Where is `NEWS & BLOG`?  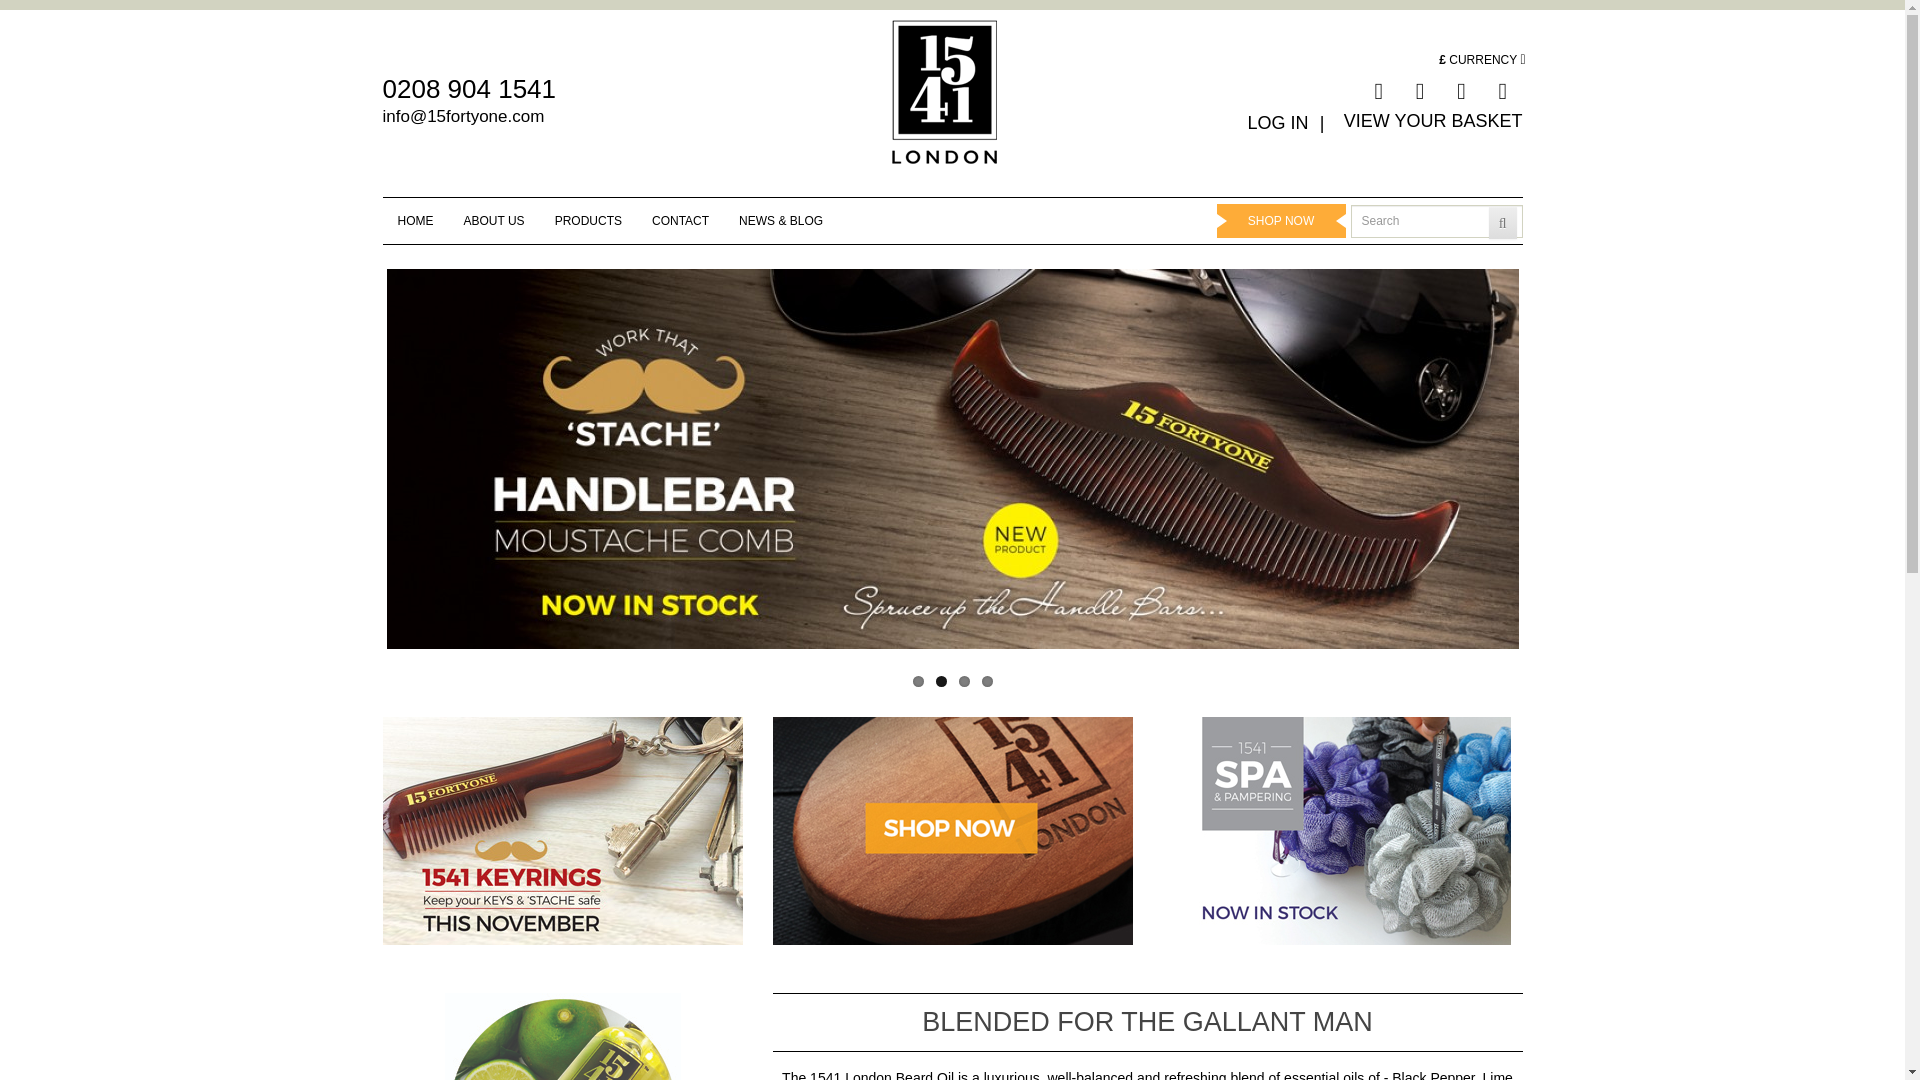 NEWS & BLOG is located at coordinates (781, 221).